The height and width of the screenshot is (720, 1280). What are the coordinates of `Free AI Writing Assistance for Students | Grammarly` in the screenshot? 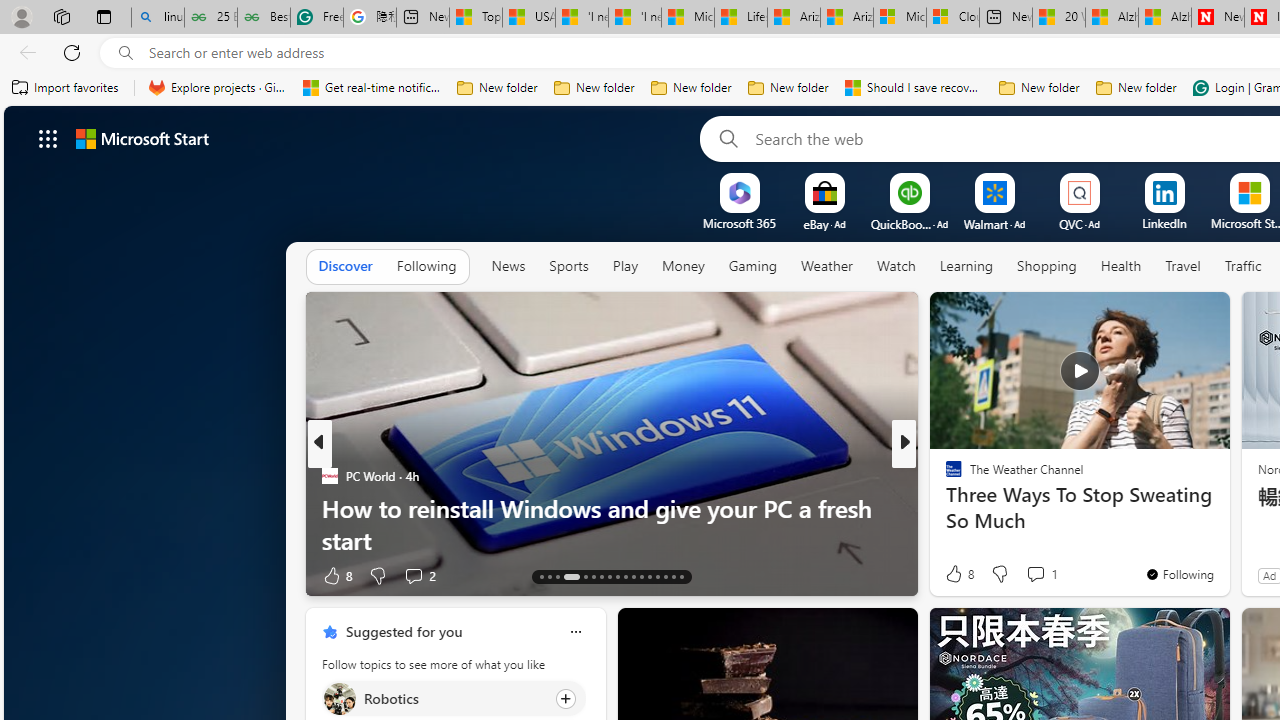 It's located at (316, 18).